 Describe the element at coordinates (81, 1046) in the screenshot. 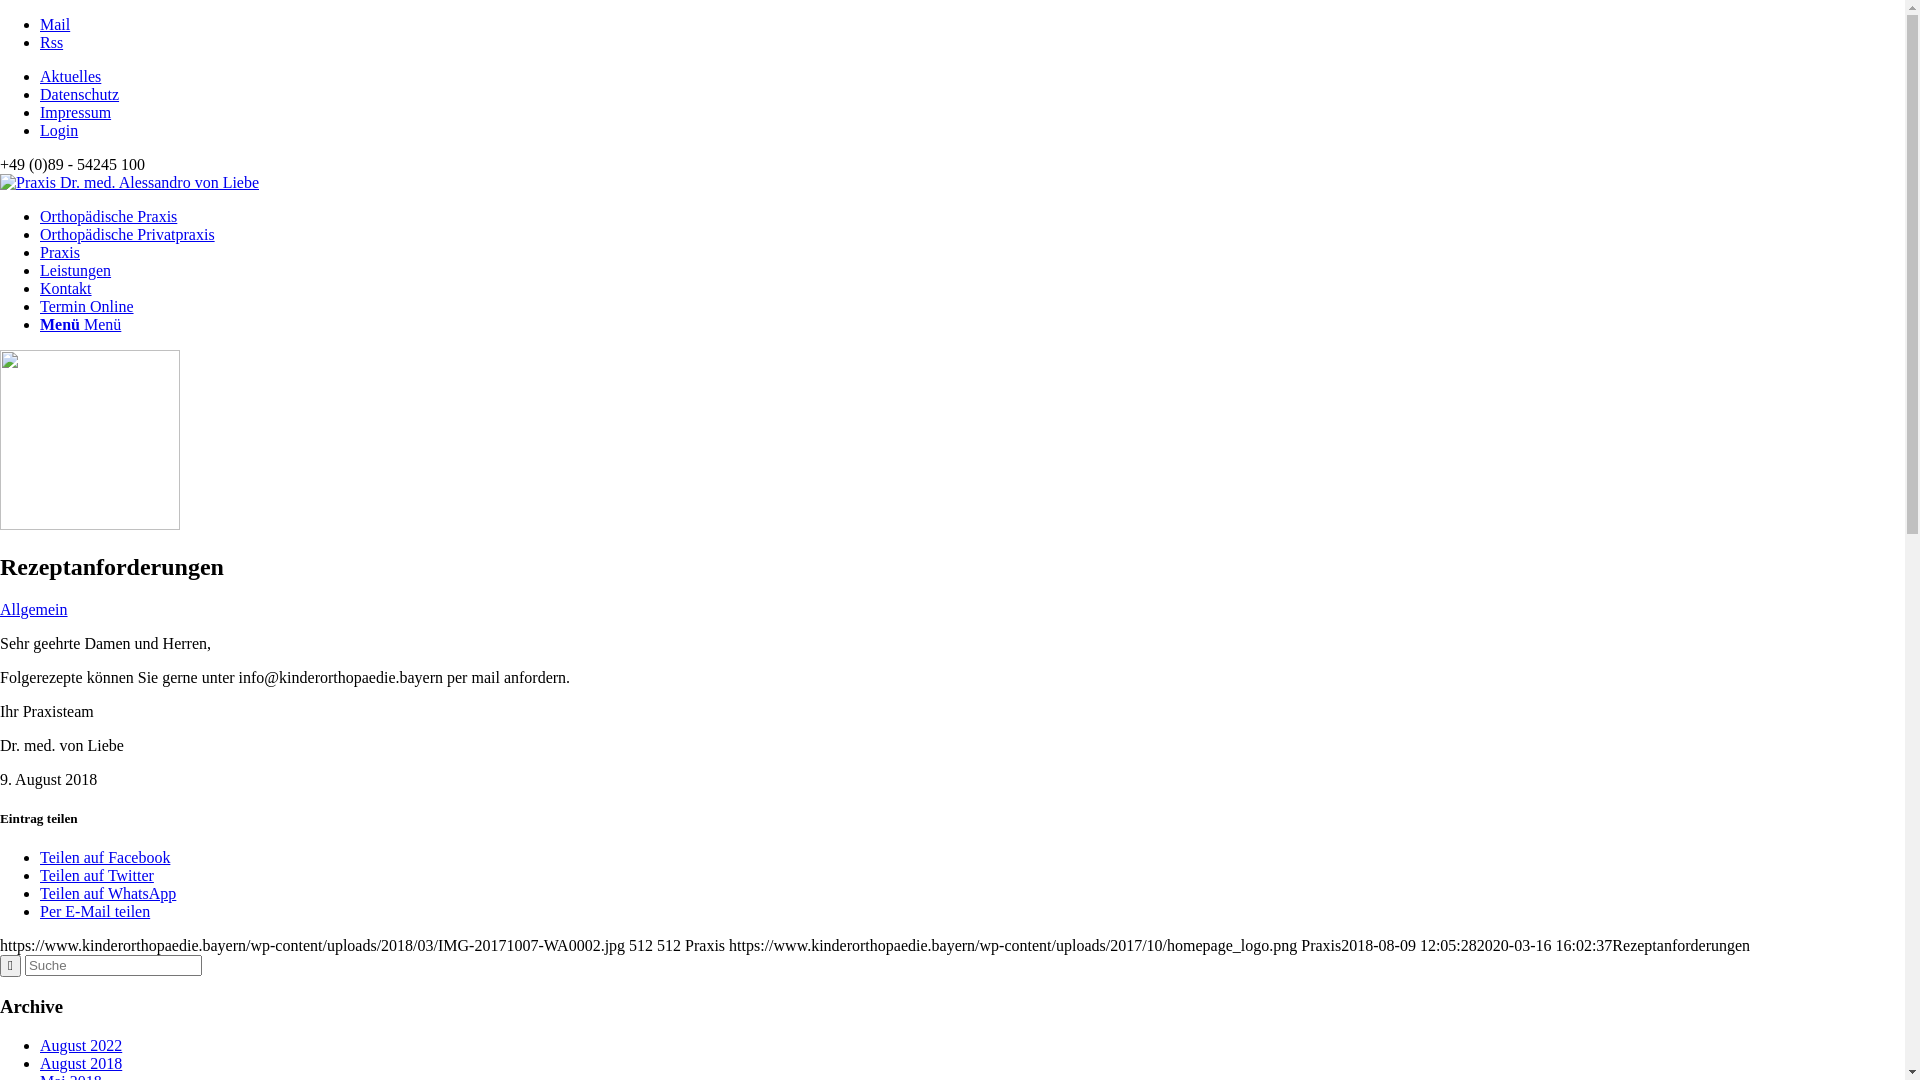

I see `August 2022` at that location.